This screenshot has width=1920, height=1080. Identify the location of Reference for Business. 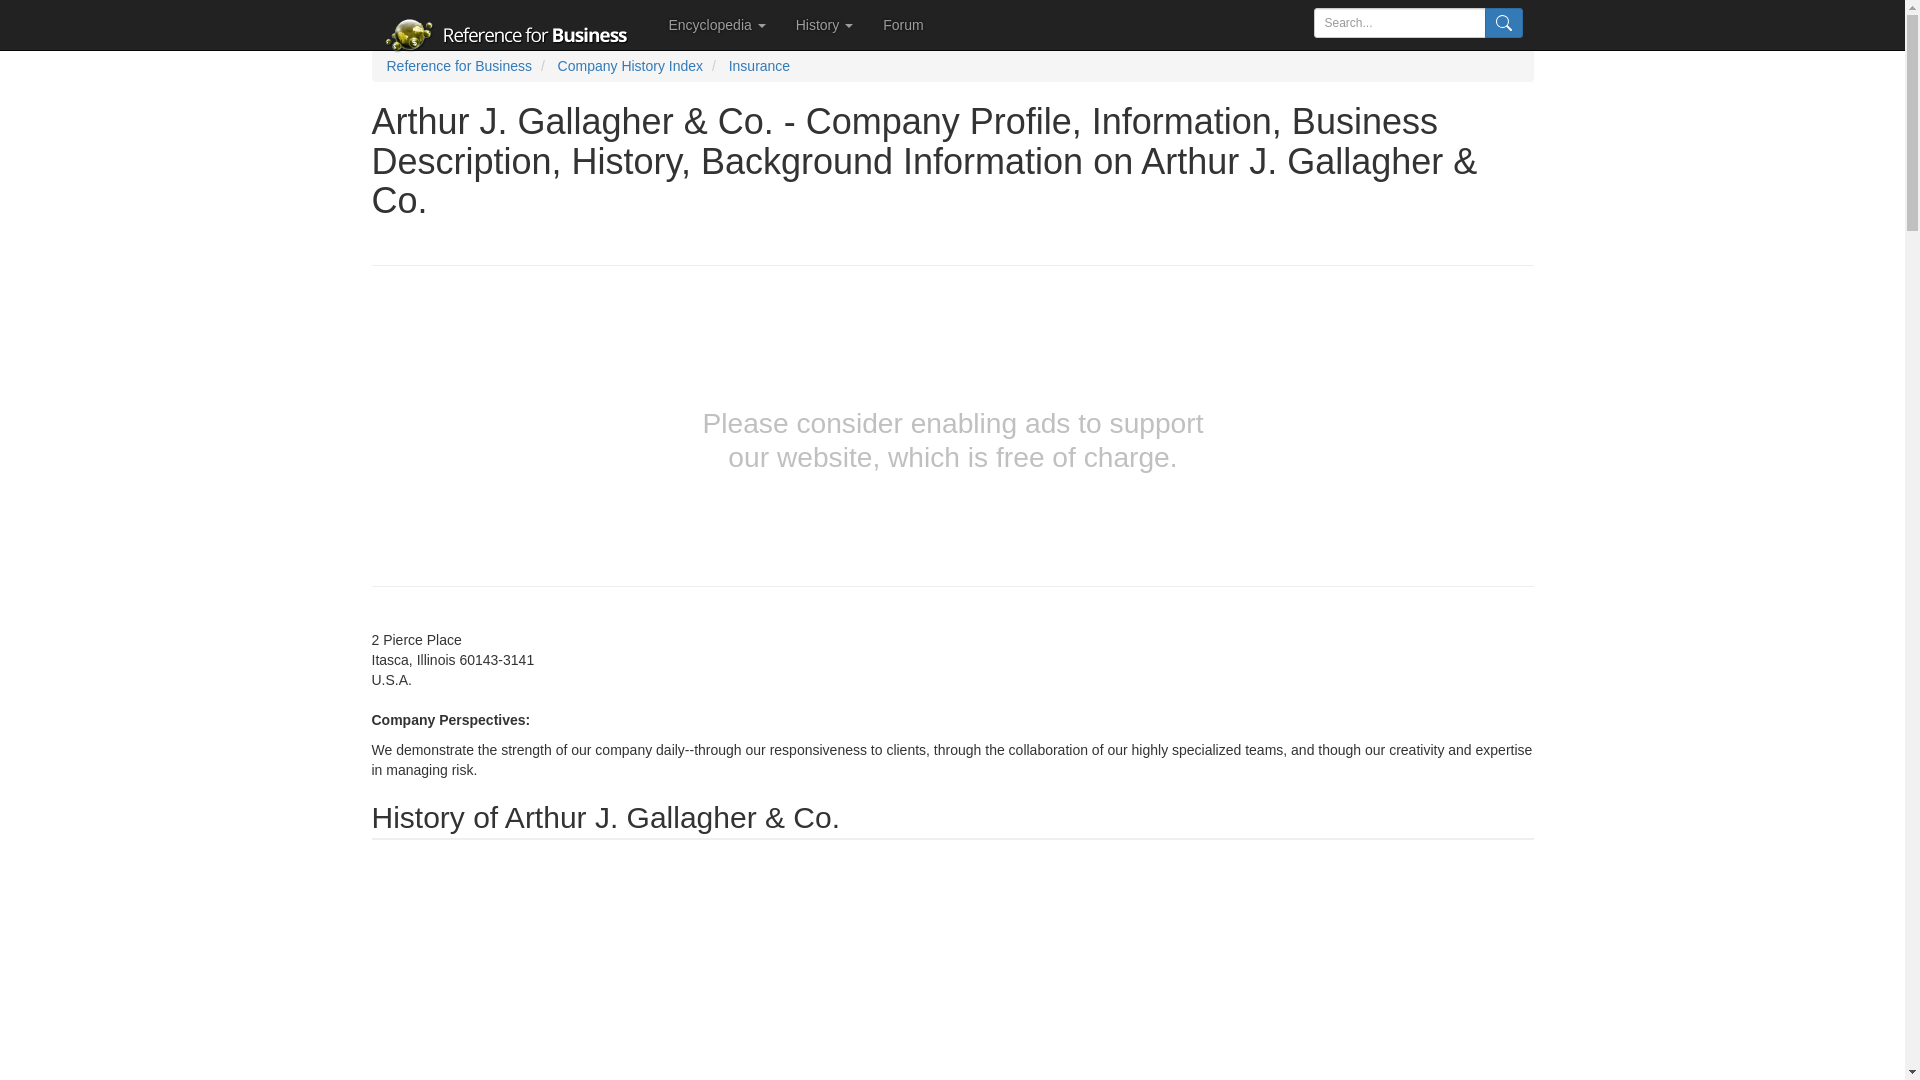
(458, 66).